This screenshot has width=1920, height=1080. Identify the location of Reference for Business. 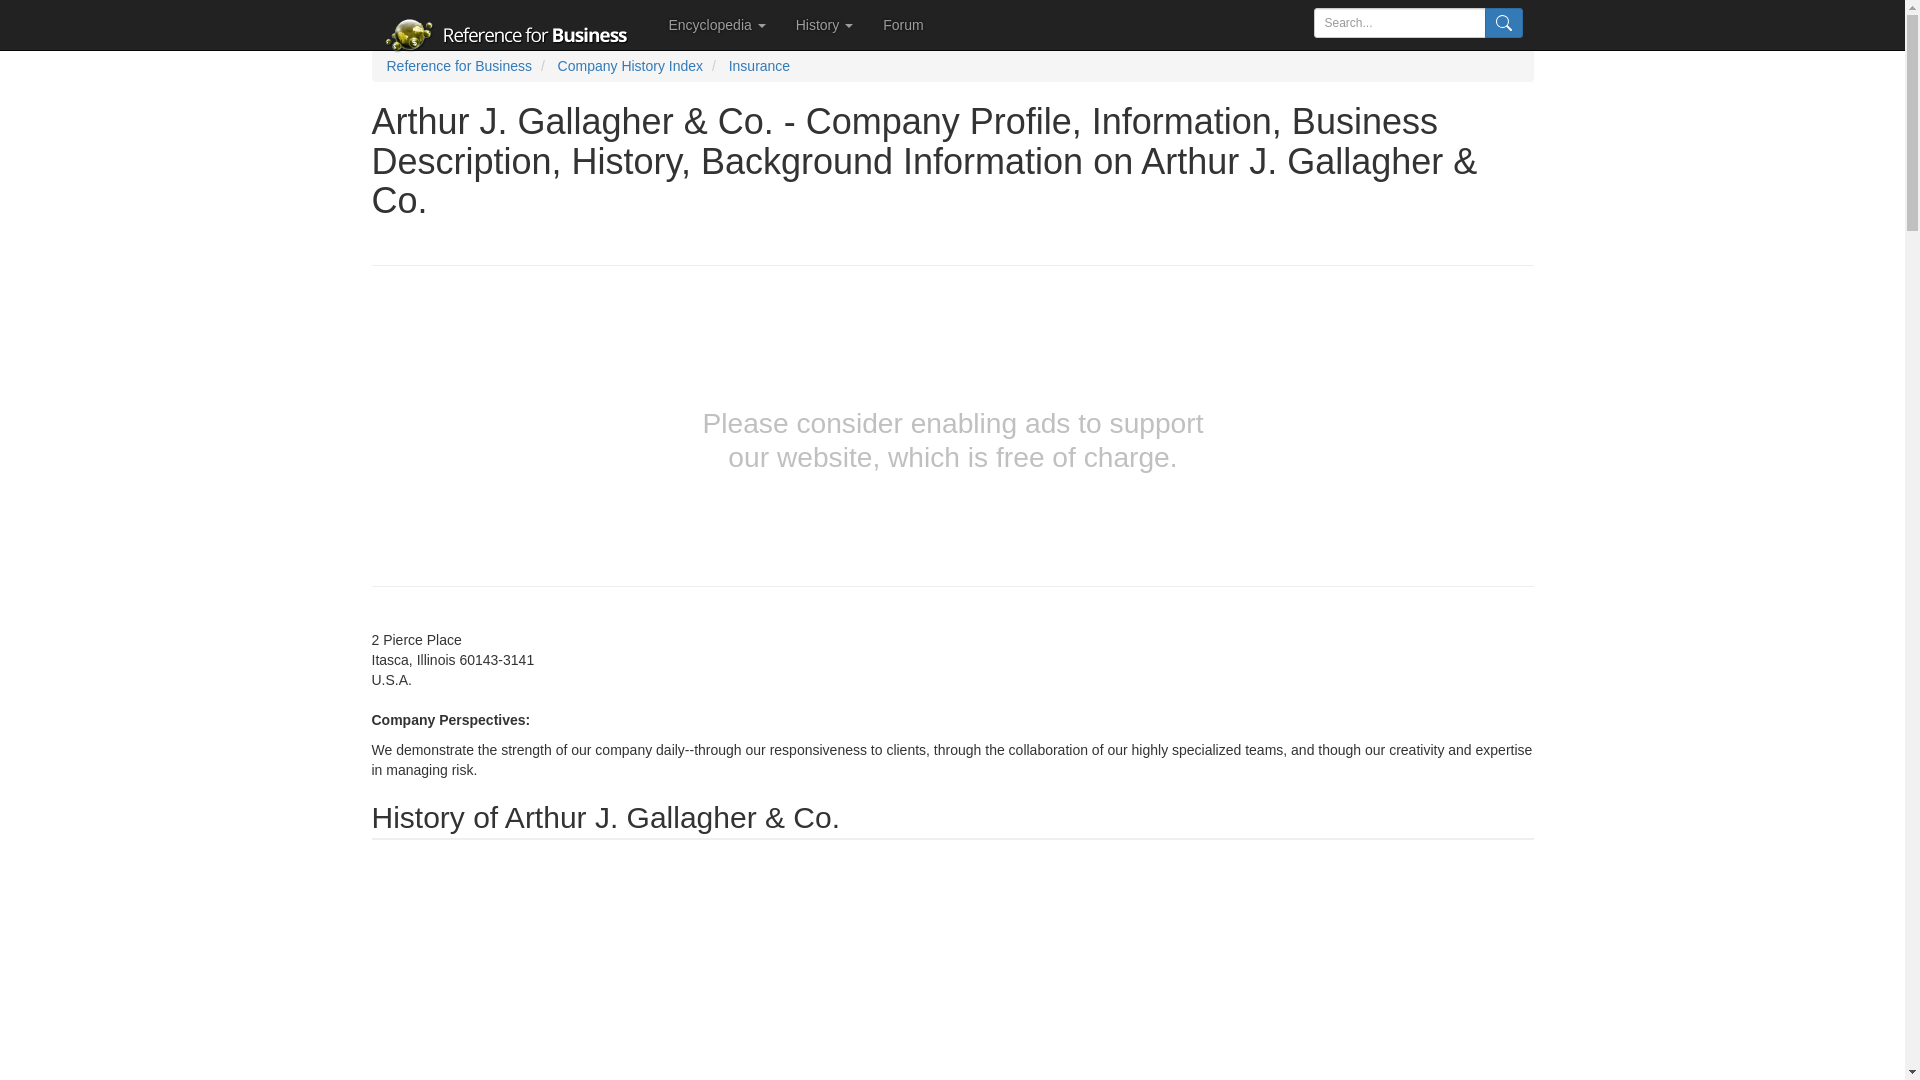
(458, 66).